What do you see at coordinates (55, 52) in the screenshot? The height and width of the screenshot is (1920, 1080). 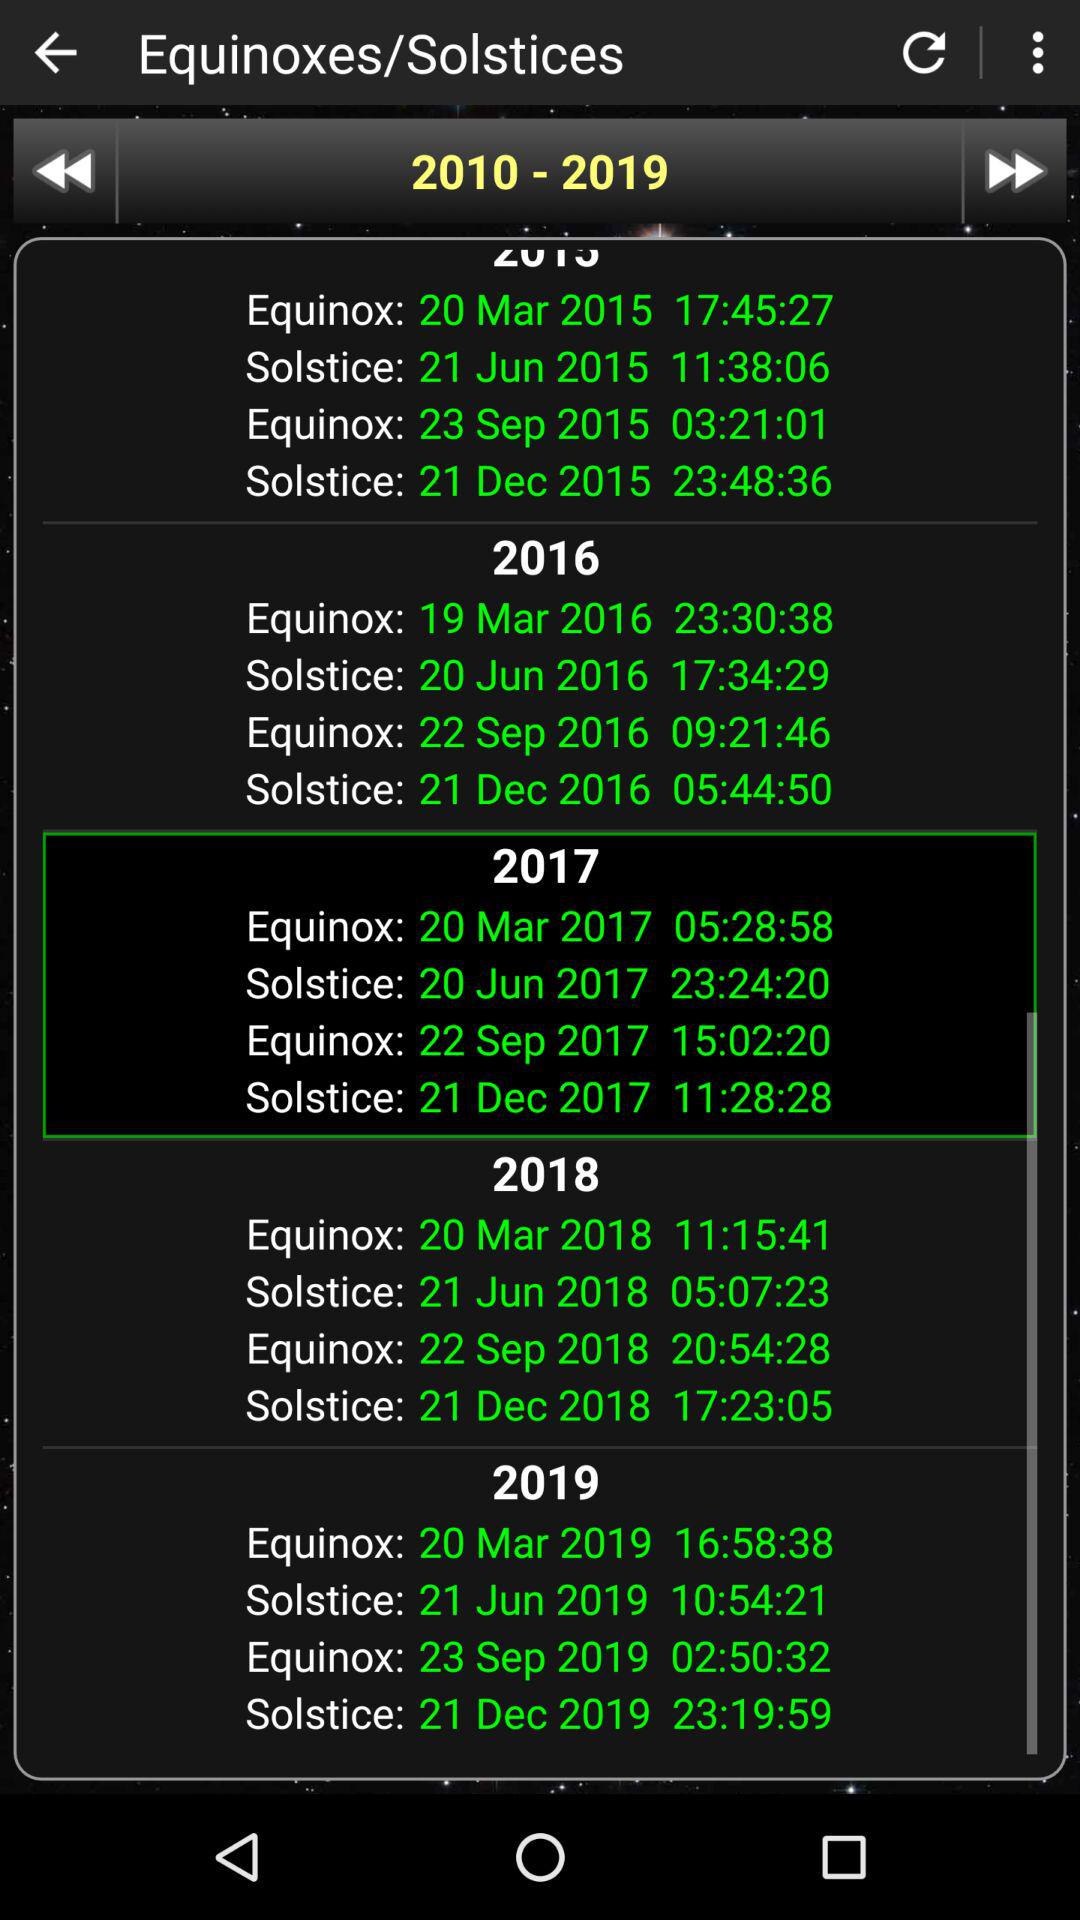 I see `go back` at bounding box center [55, 52].